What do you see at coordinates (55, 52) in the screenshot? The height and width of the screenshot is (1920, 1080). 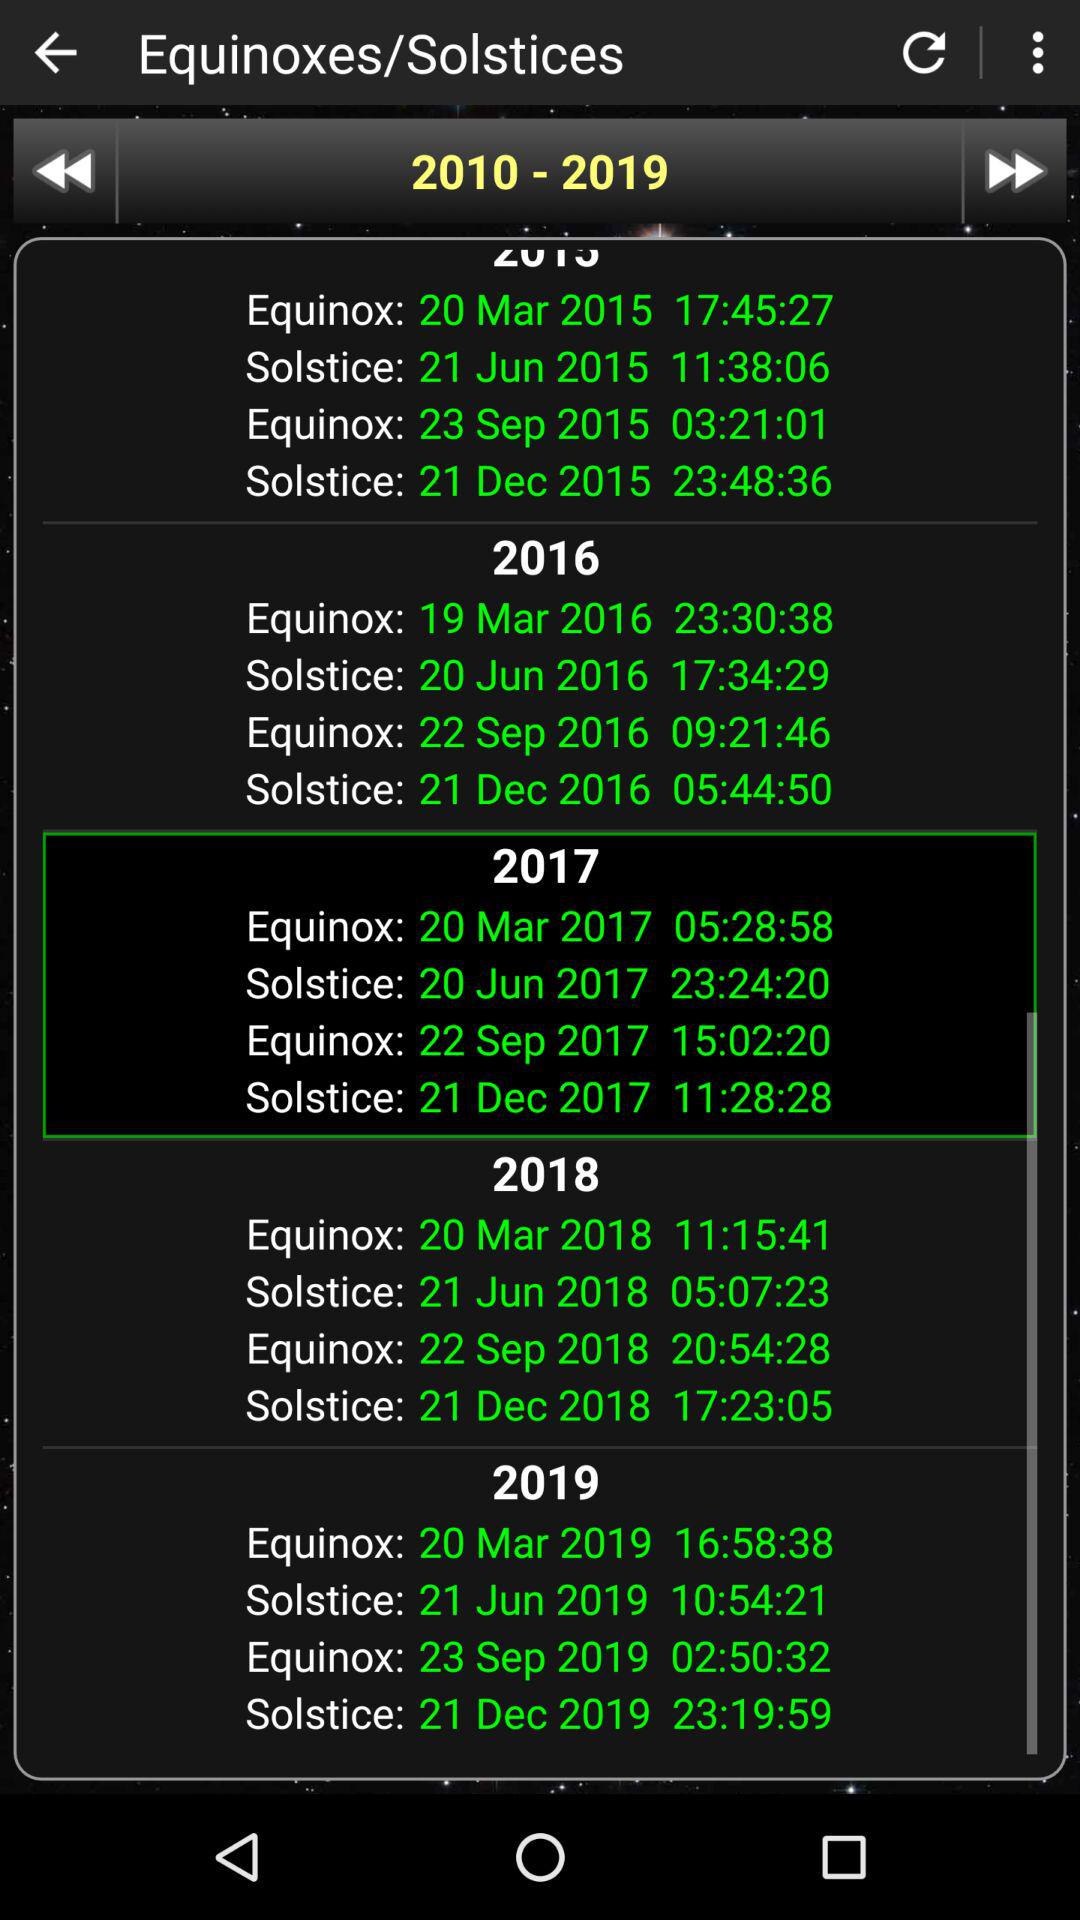 I see `go back` at bounding box center [55, 52].